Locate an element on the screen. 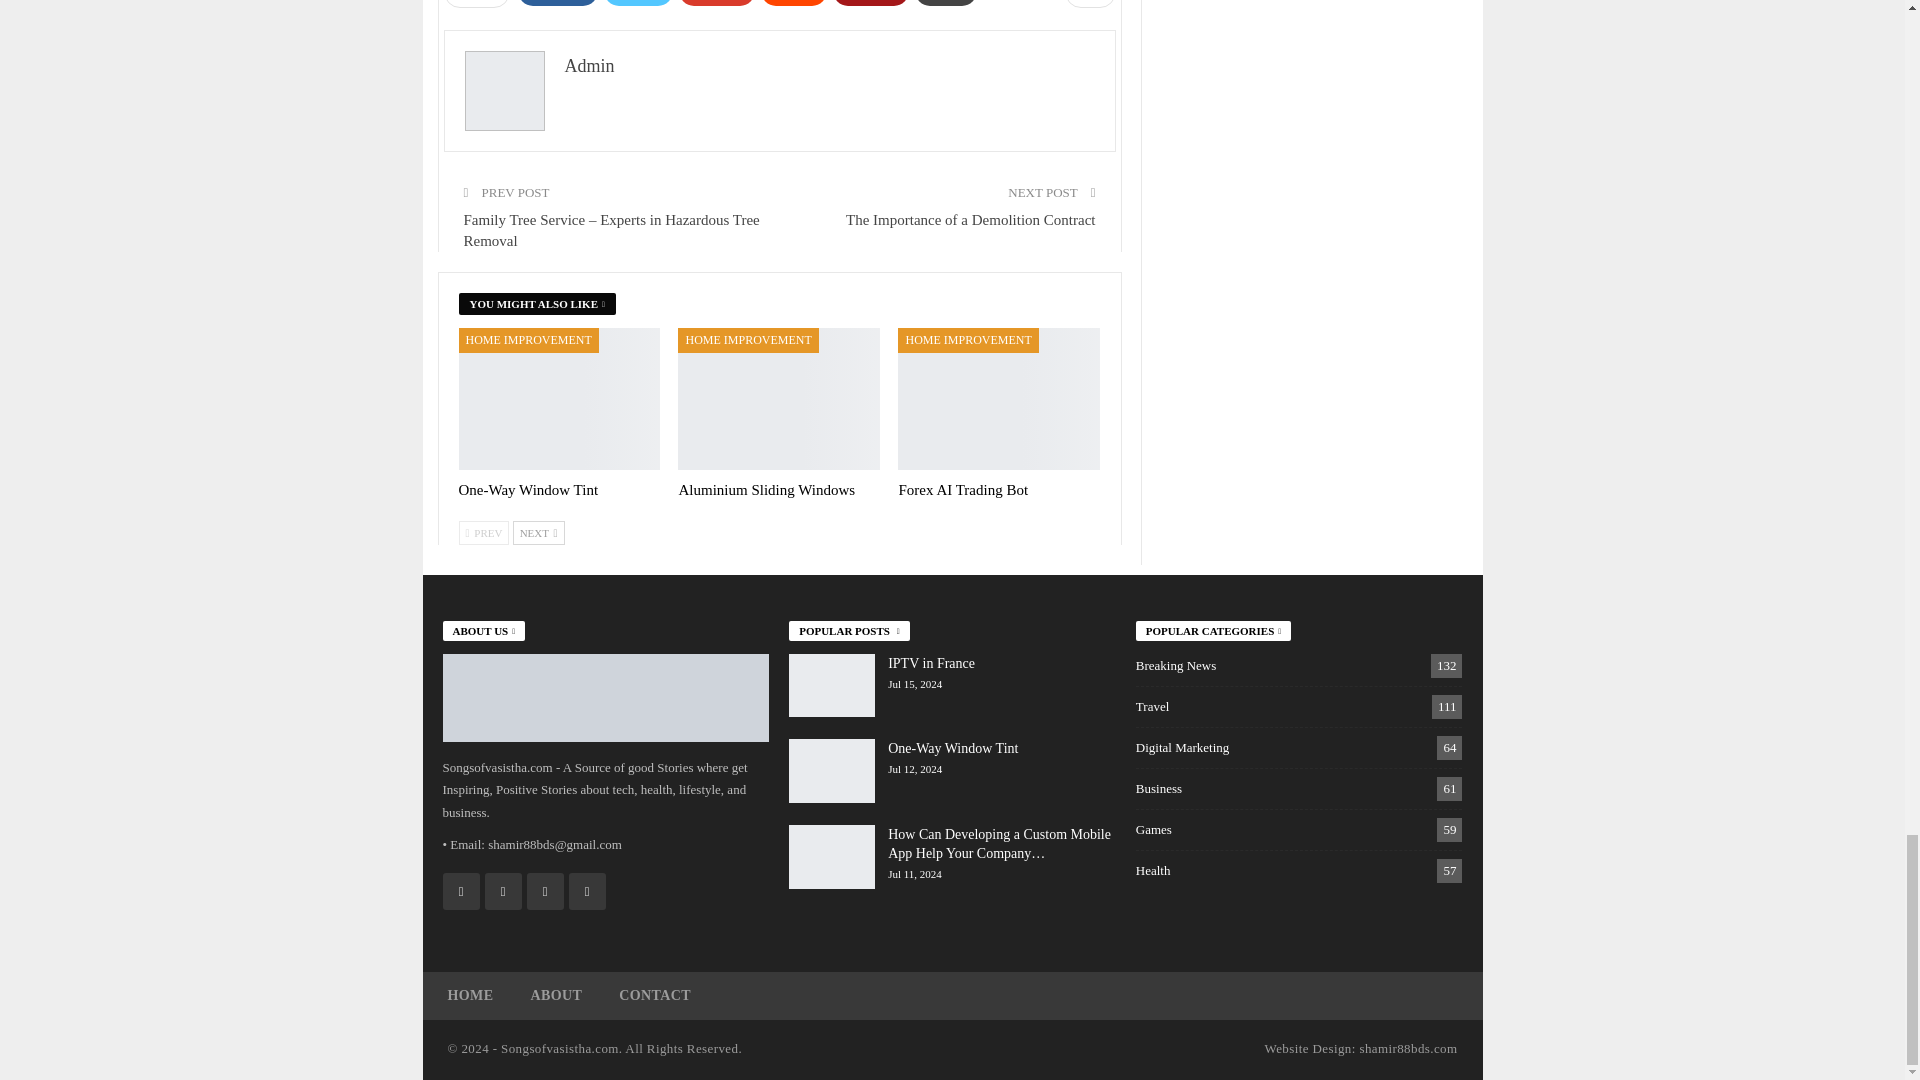 This screenshot has height=1080, width=1920. One-Way Window Tint is located at coordinates (559, 398).